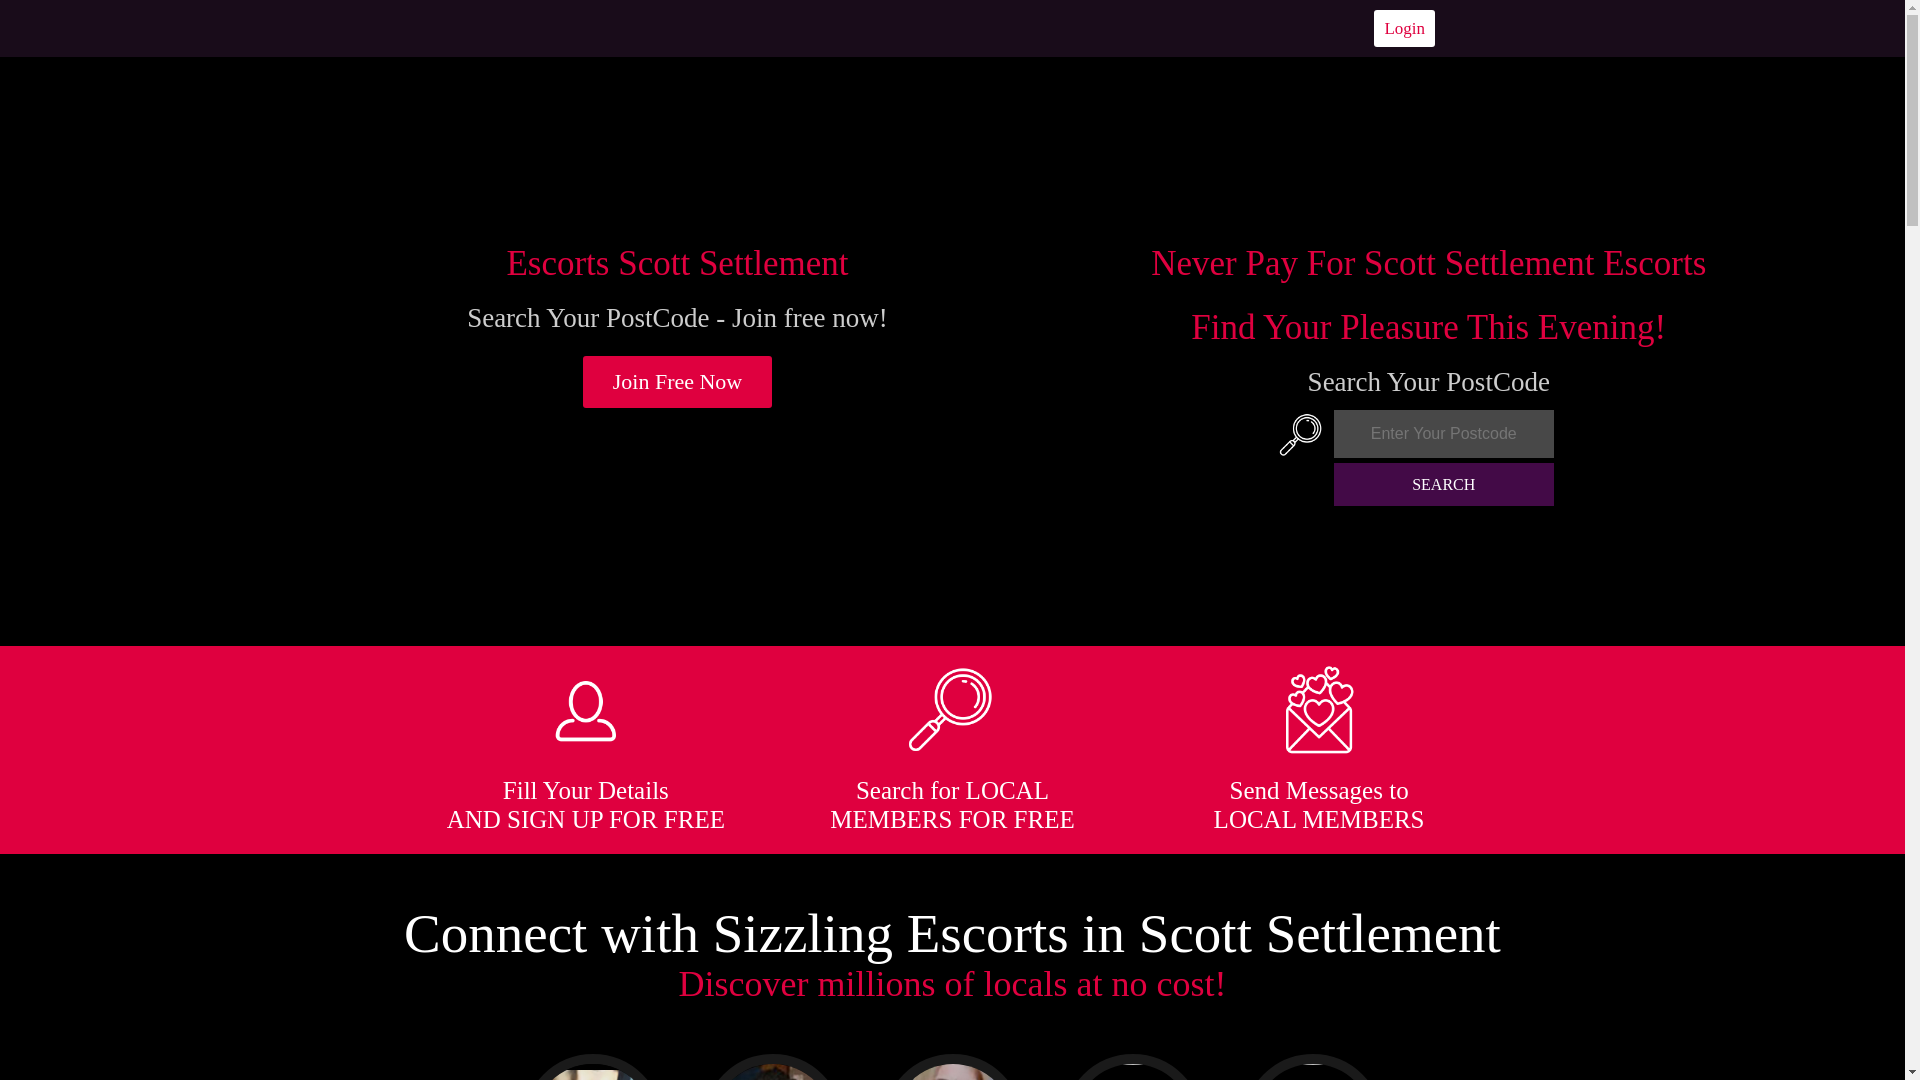  What do you see at coordinates (1444, 484) in the screenshot?
I see `SEARCH` at bounding box center [1444, 484].